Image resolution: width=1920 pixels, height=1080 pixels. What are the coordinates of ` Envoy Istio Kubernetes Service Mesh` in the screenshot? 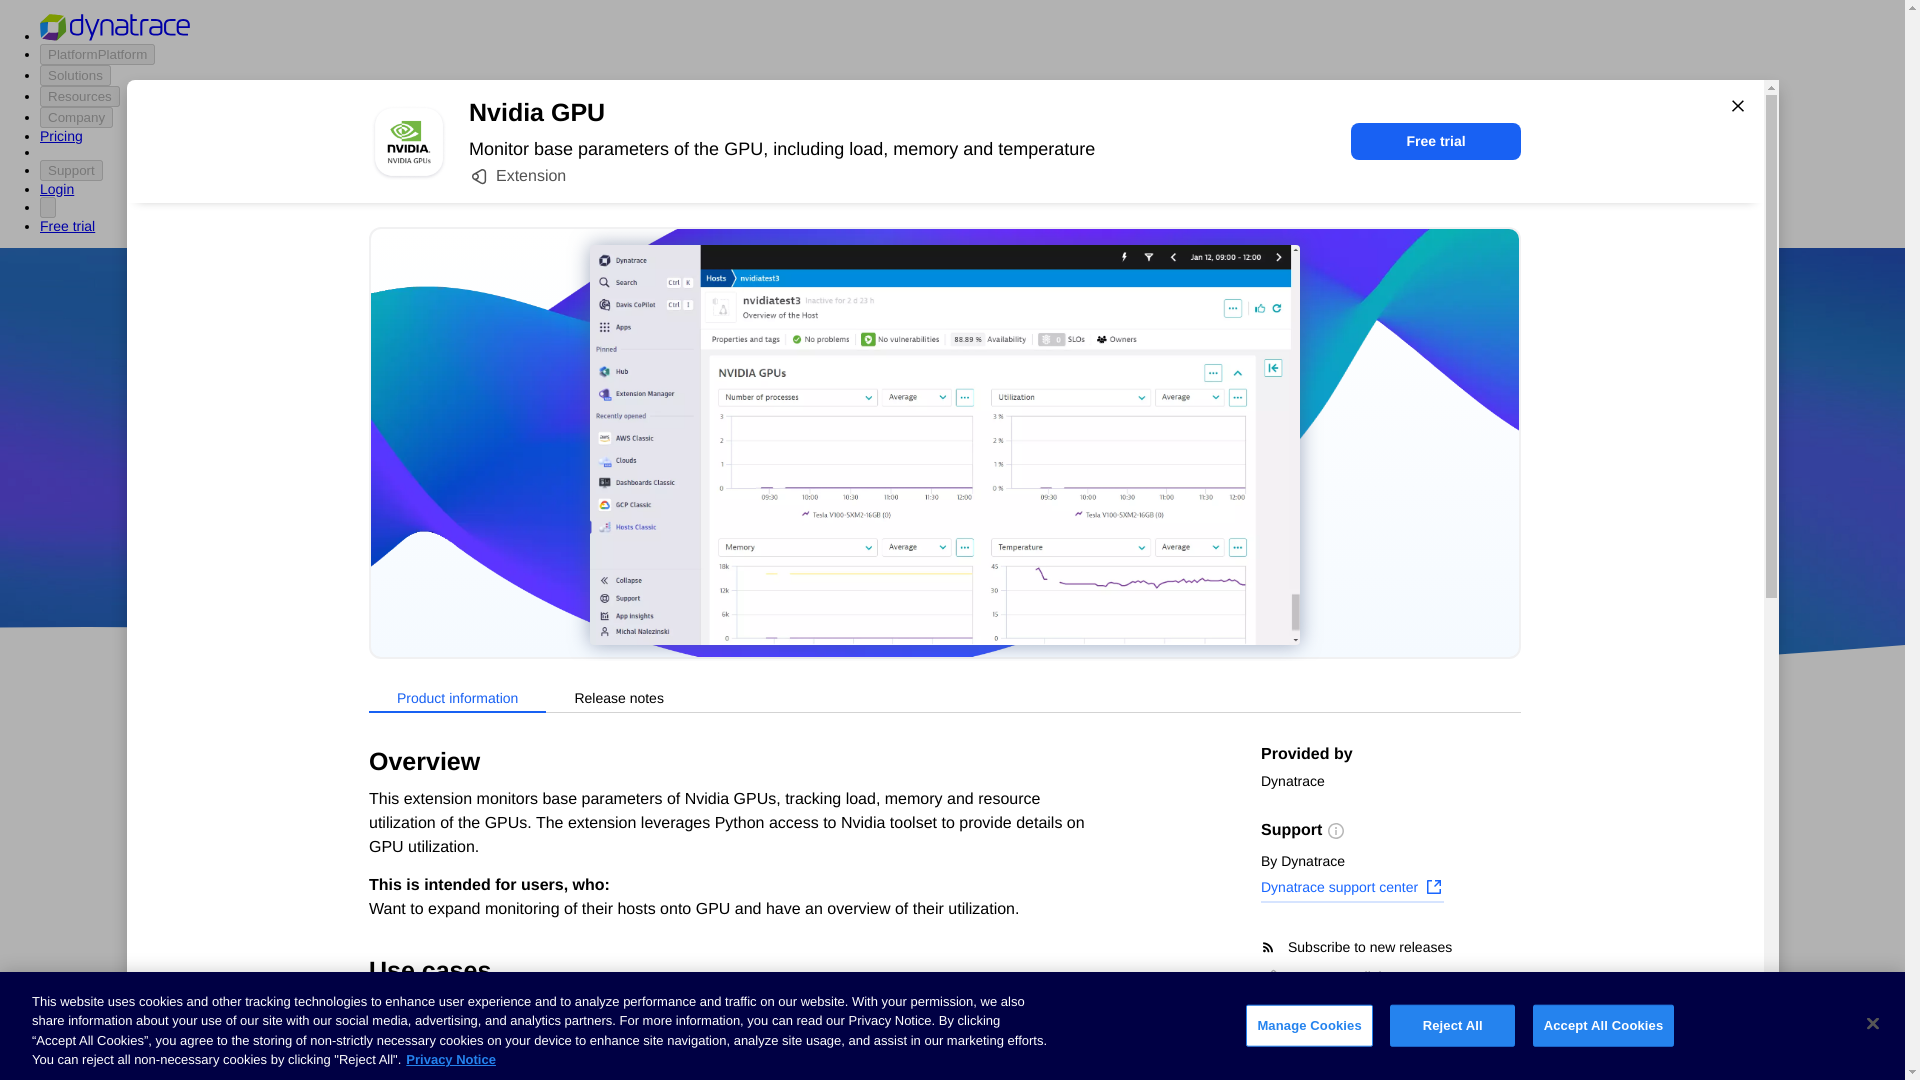 It's located at (1110, 1026).